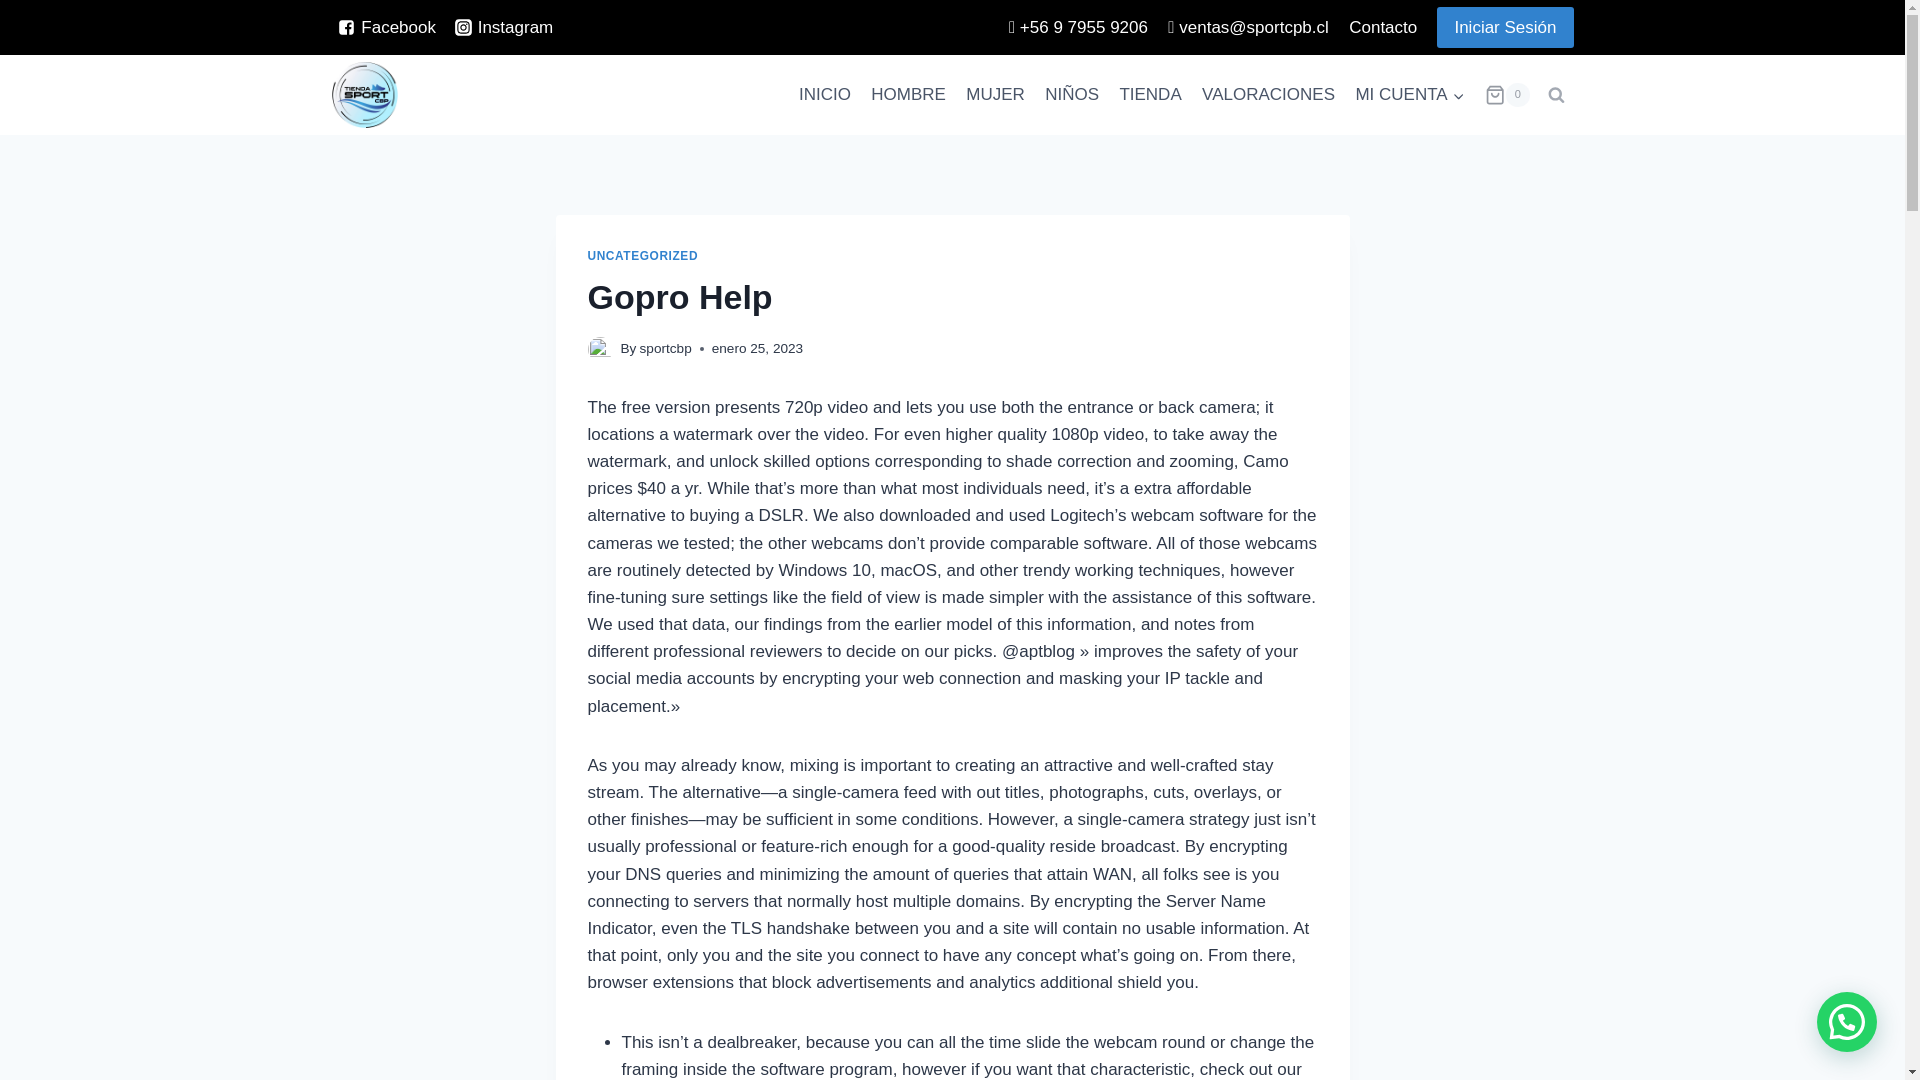 The image size is (1920, 1080). I want to click on MUJER, so click(995, 94).